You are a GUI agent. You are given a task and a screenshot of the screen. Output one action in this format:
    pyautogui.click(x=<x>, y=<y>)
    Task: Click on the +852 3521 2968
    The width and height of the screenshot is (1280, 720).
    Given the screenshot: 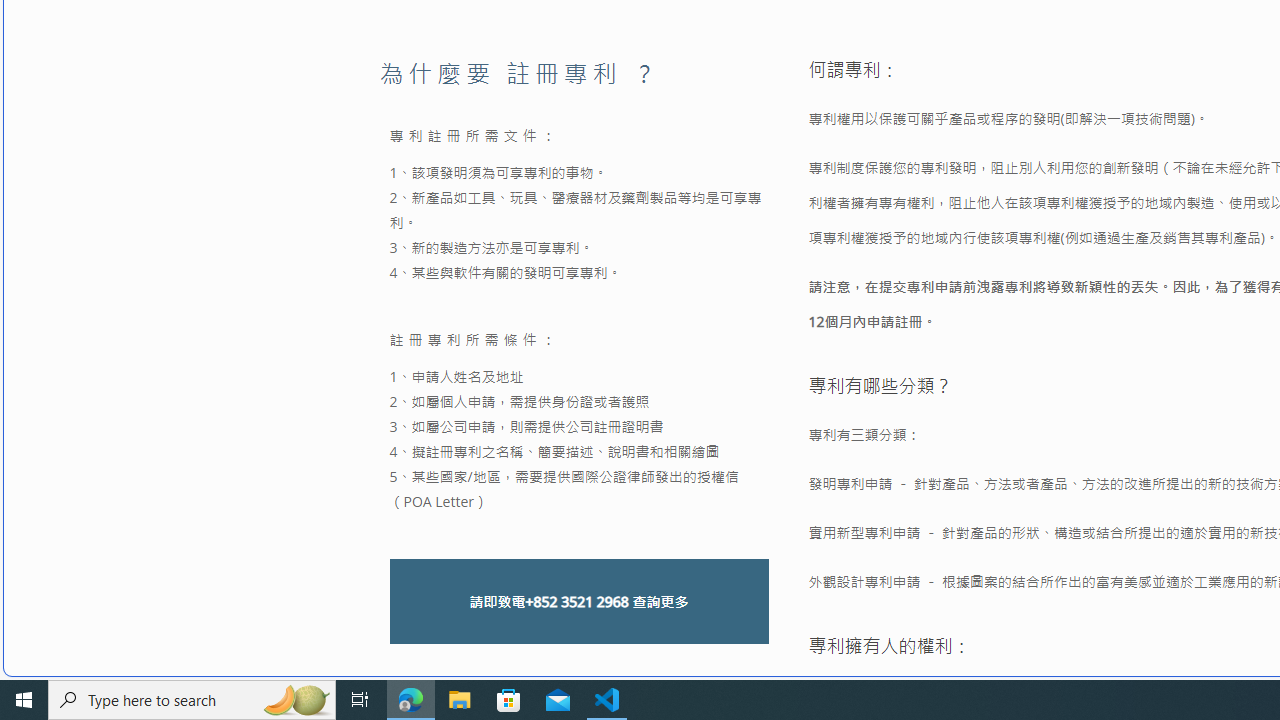 What is the action you would take?
    pyautogui.click(x=576, y=602)
    